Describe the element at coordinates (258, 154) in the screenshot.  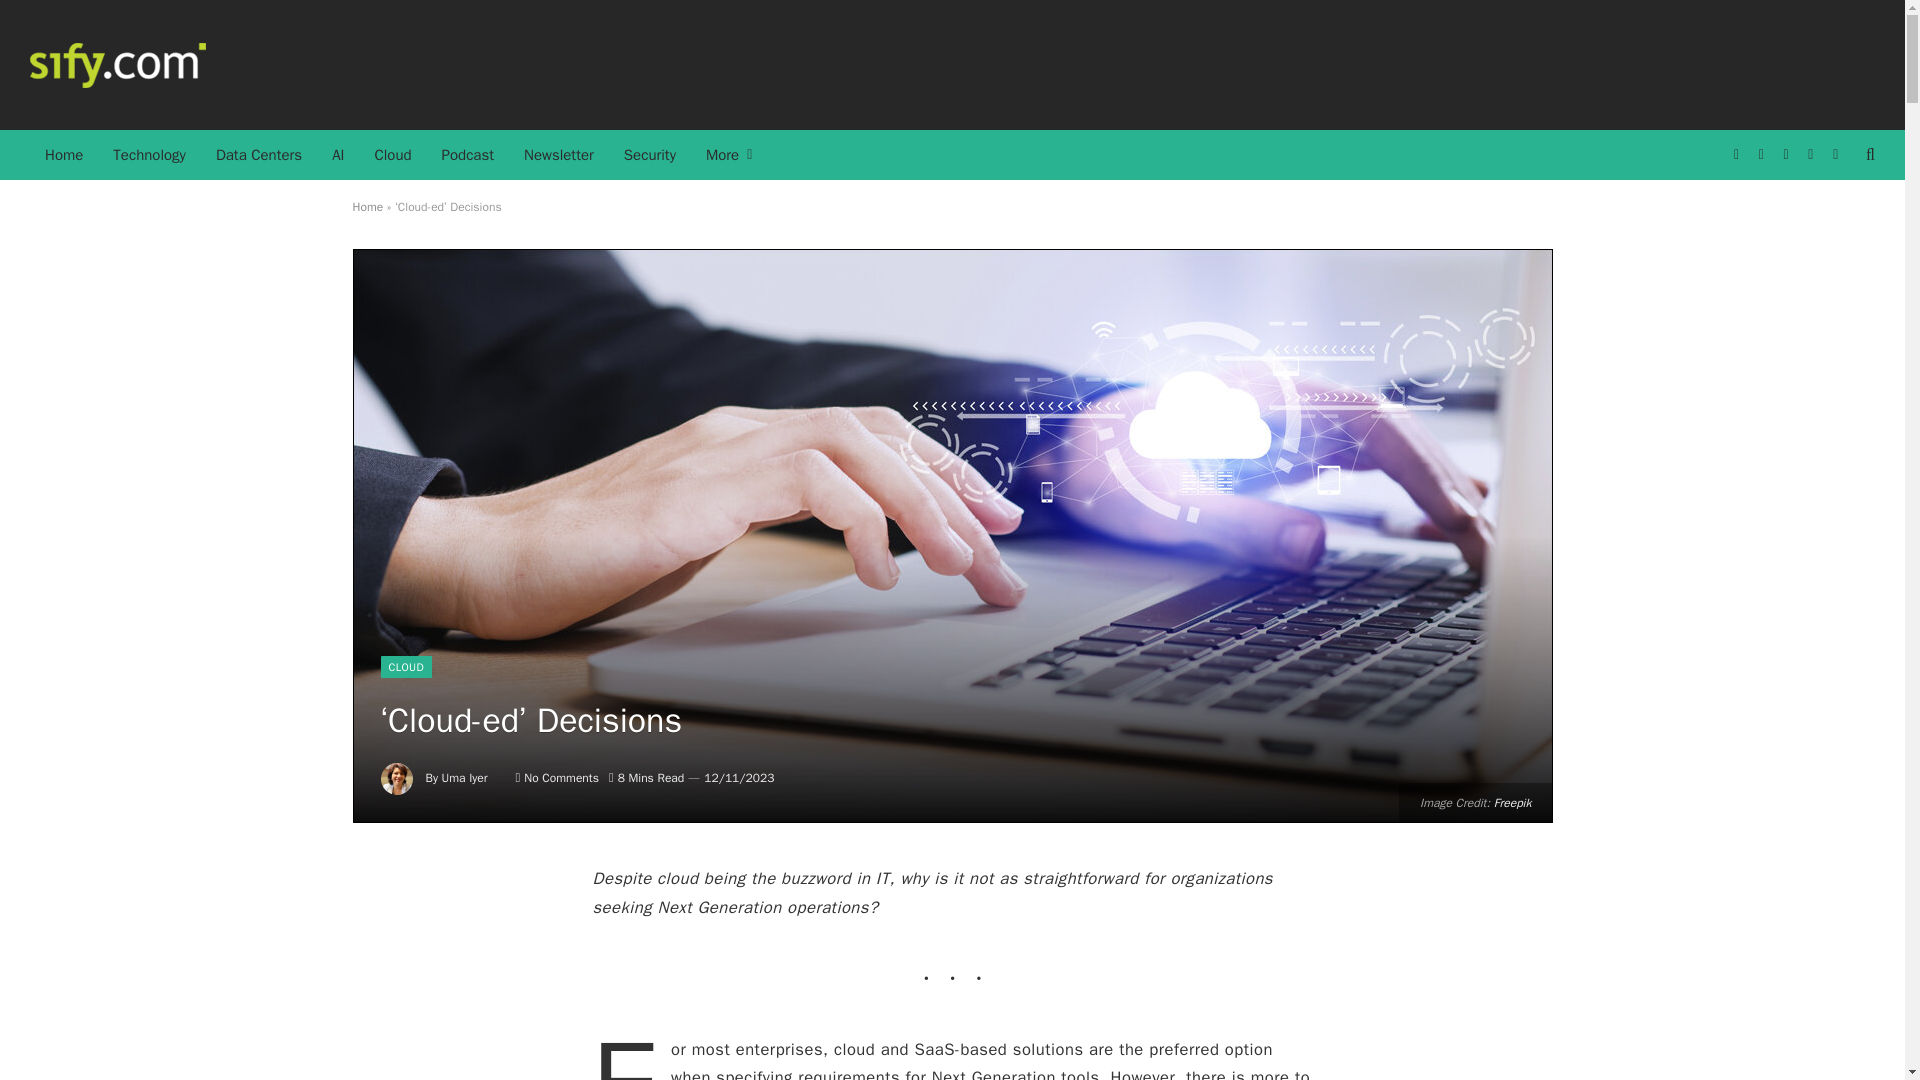
I see `Data Centers` at that location.